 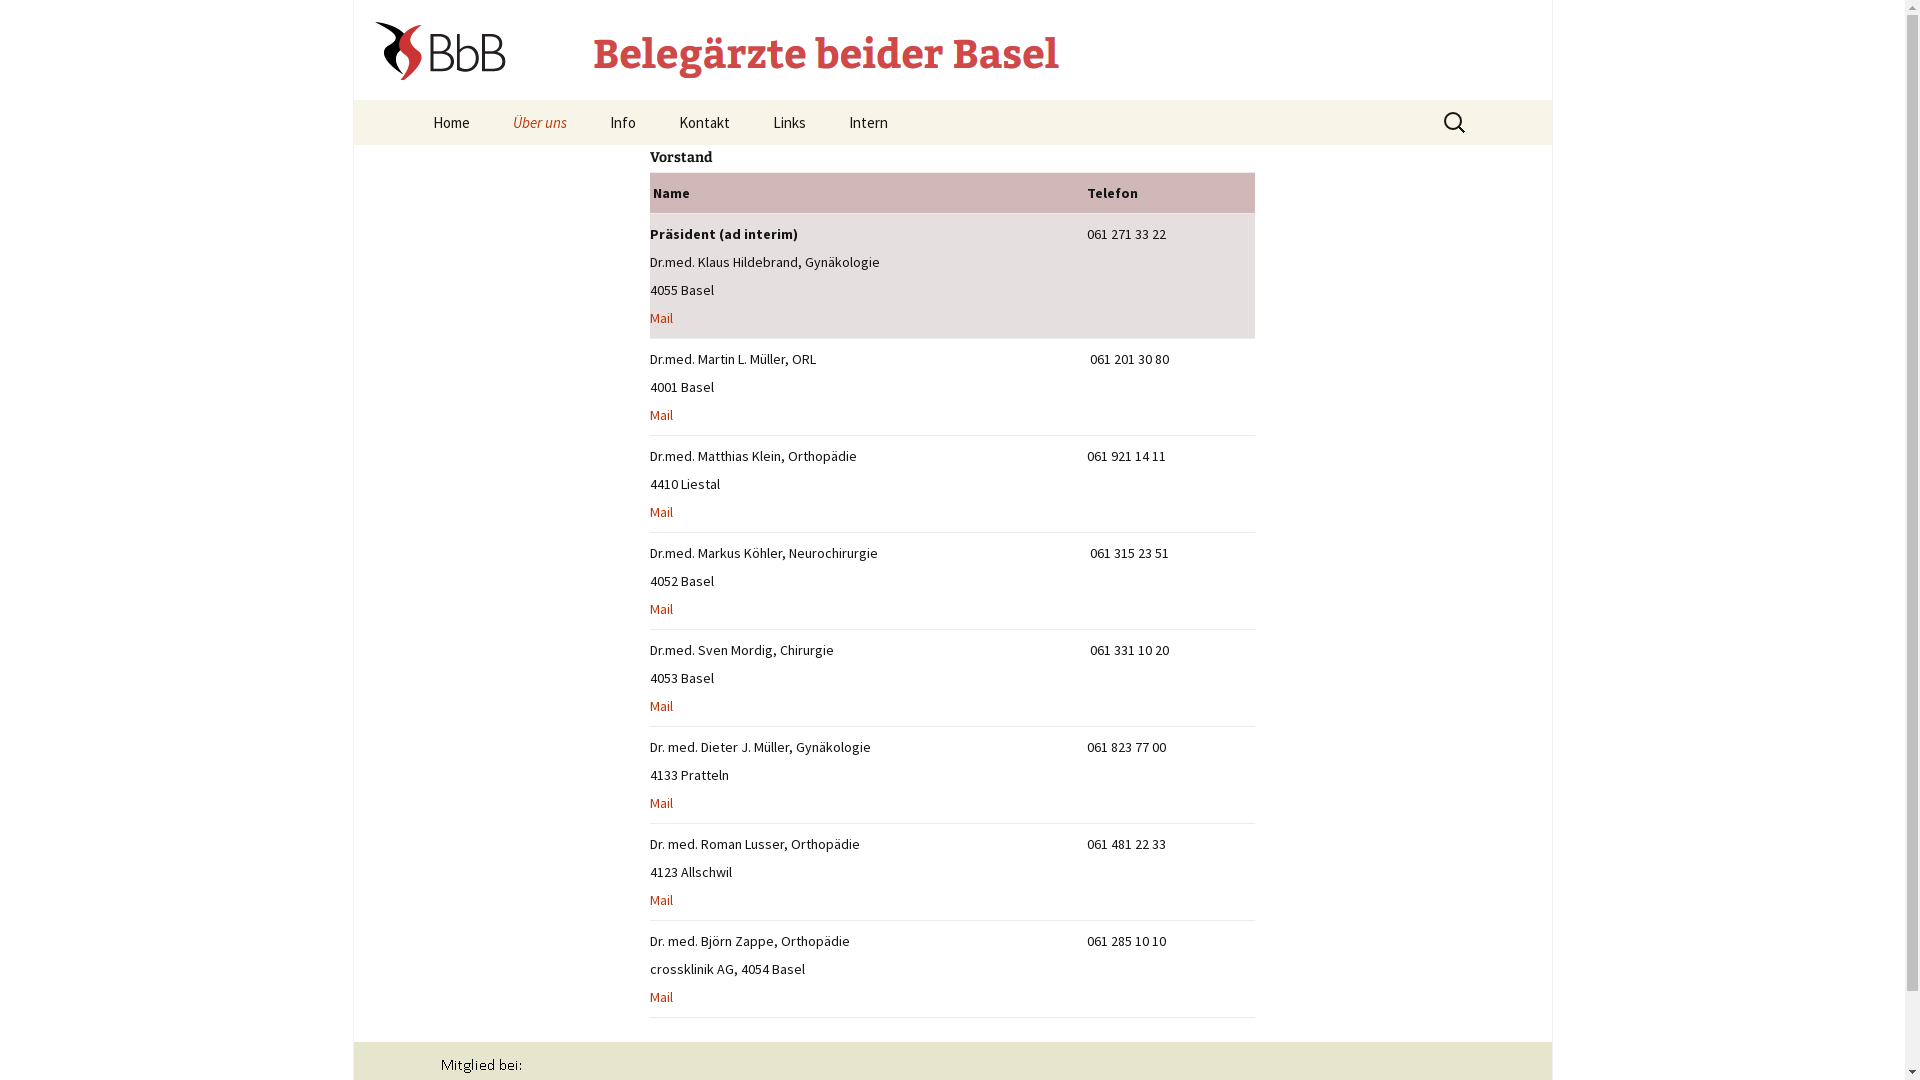 What do you see at coordinates (662, 512) in the screenshot?
I see `Mail` at bounding box center [662, 512].